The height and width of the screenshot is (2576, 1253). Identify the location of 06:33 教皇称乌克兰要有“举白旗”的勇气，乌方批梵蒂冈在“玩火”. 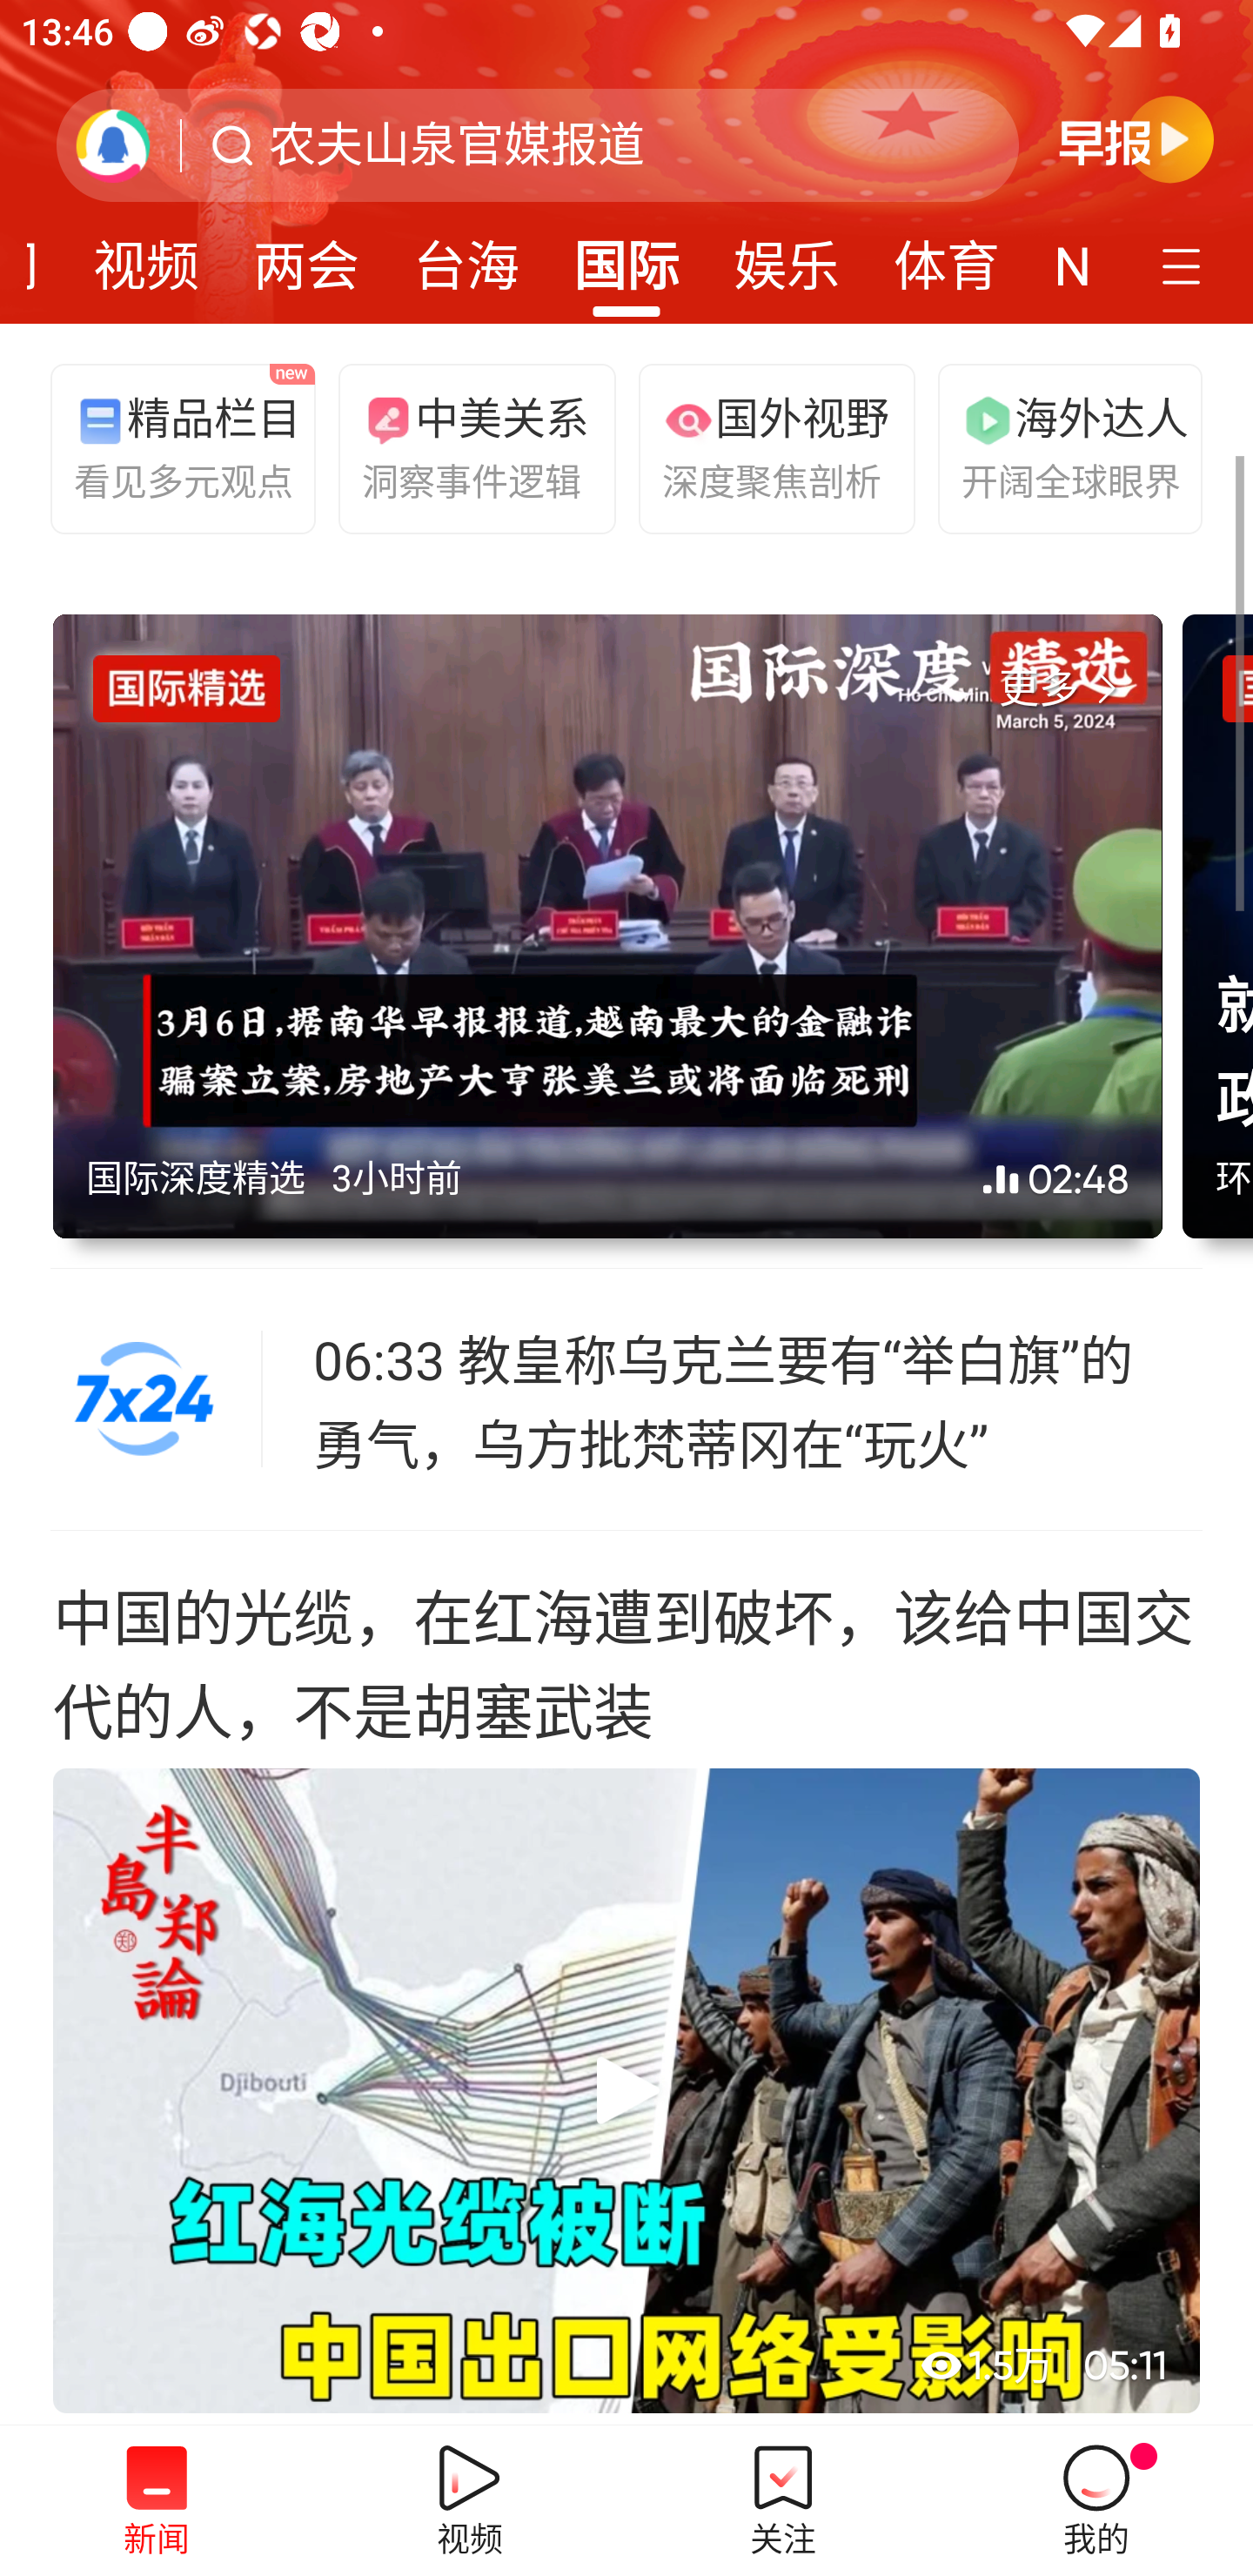
(758, 1399).